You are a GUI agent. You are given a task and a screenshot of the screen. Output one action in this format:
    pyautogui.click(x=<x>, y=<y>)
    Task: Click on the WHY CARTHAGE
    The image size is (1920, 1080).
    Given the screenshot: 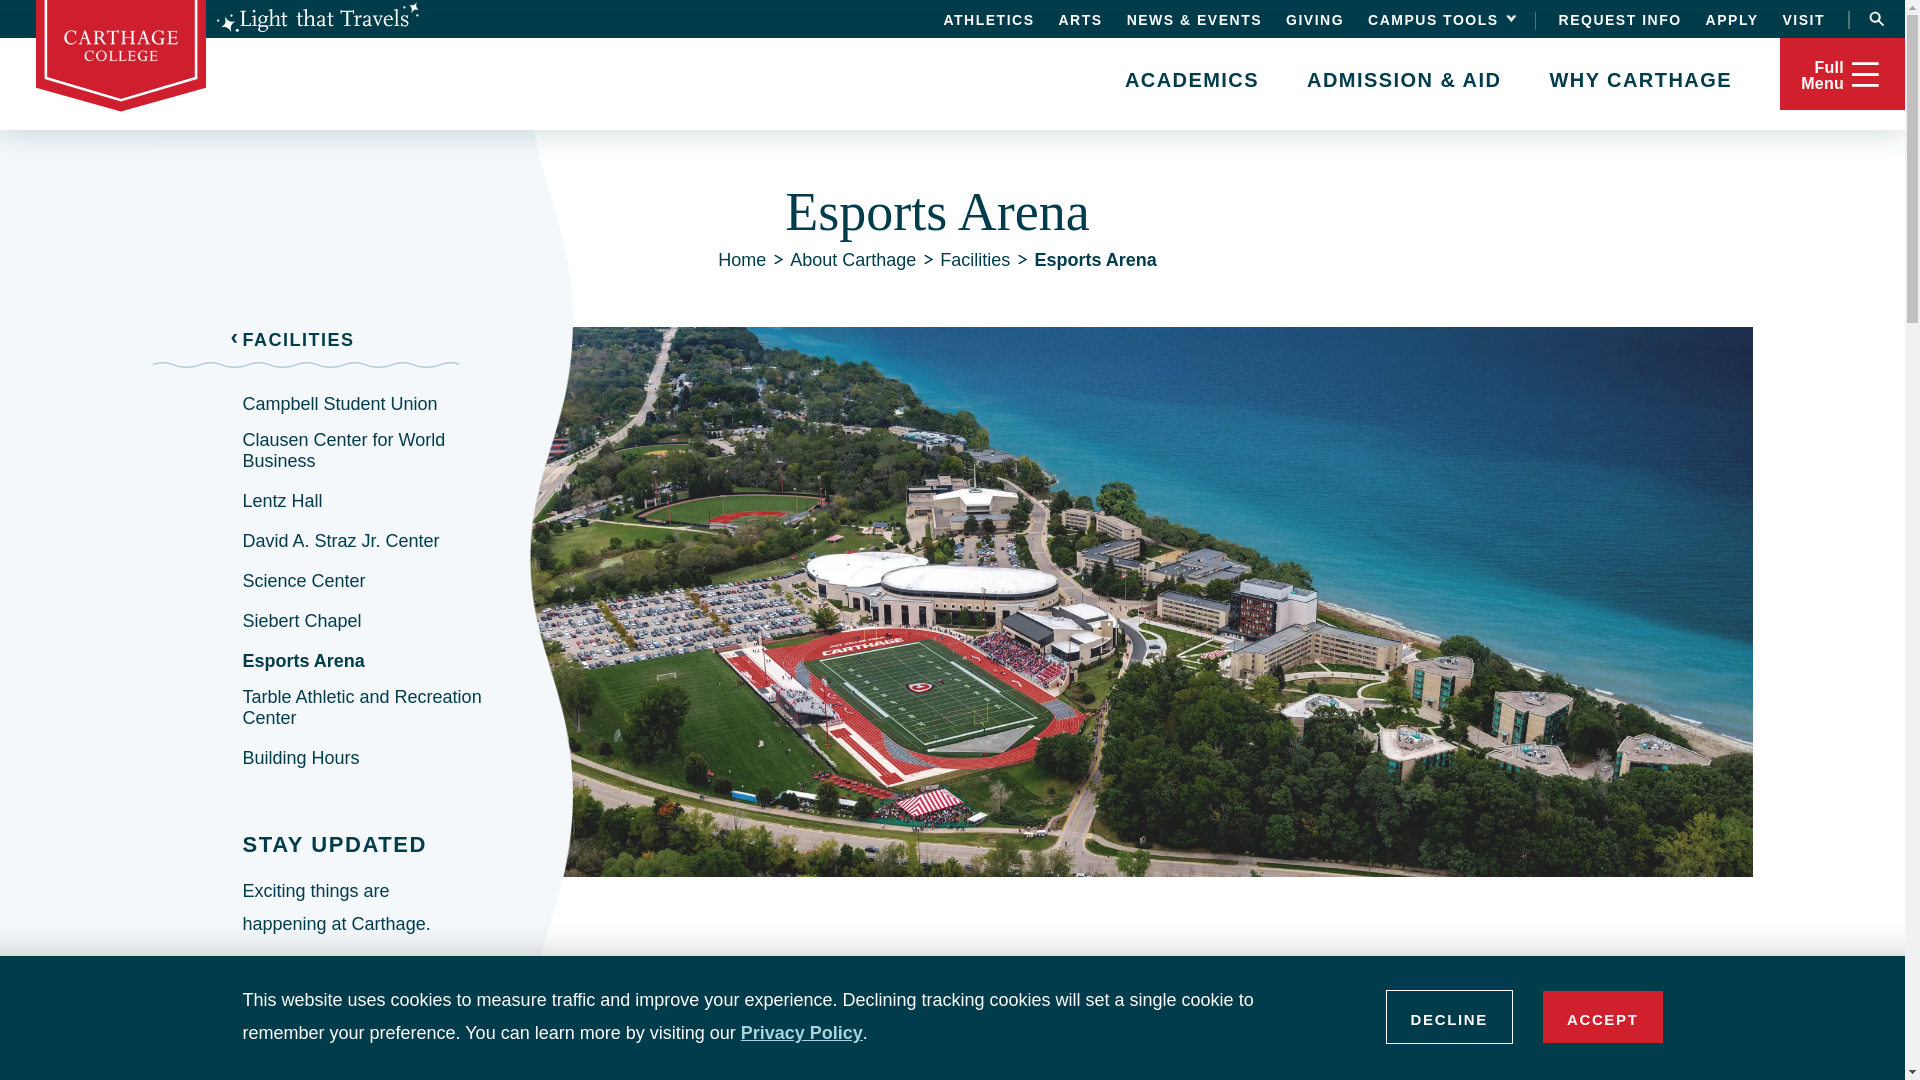 What is the action you would take?
    pyautogui.click(x=1640, y=78)
    